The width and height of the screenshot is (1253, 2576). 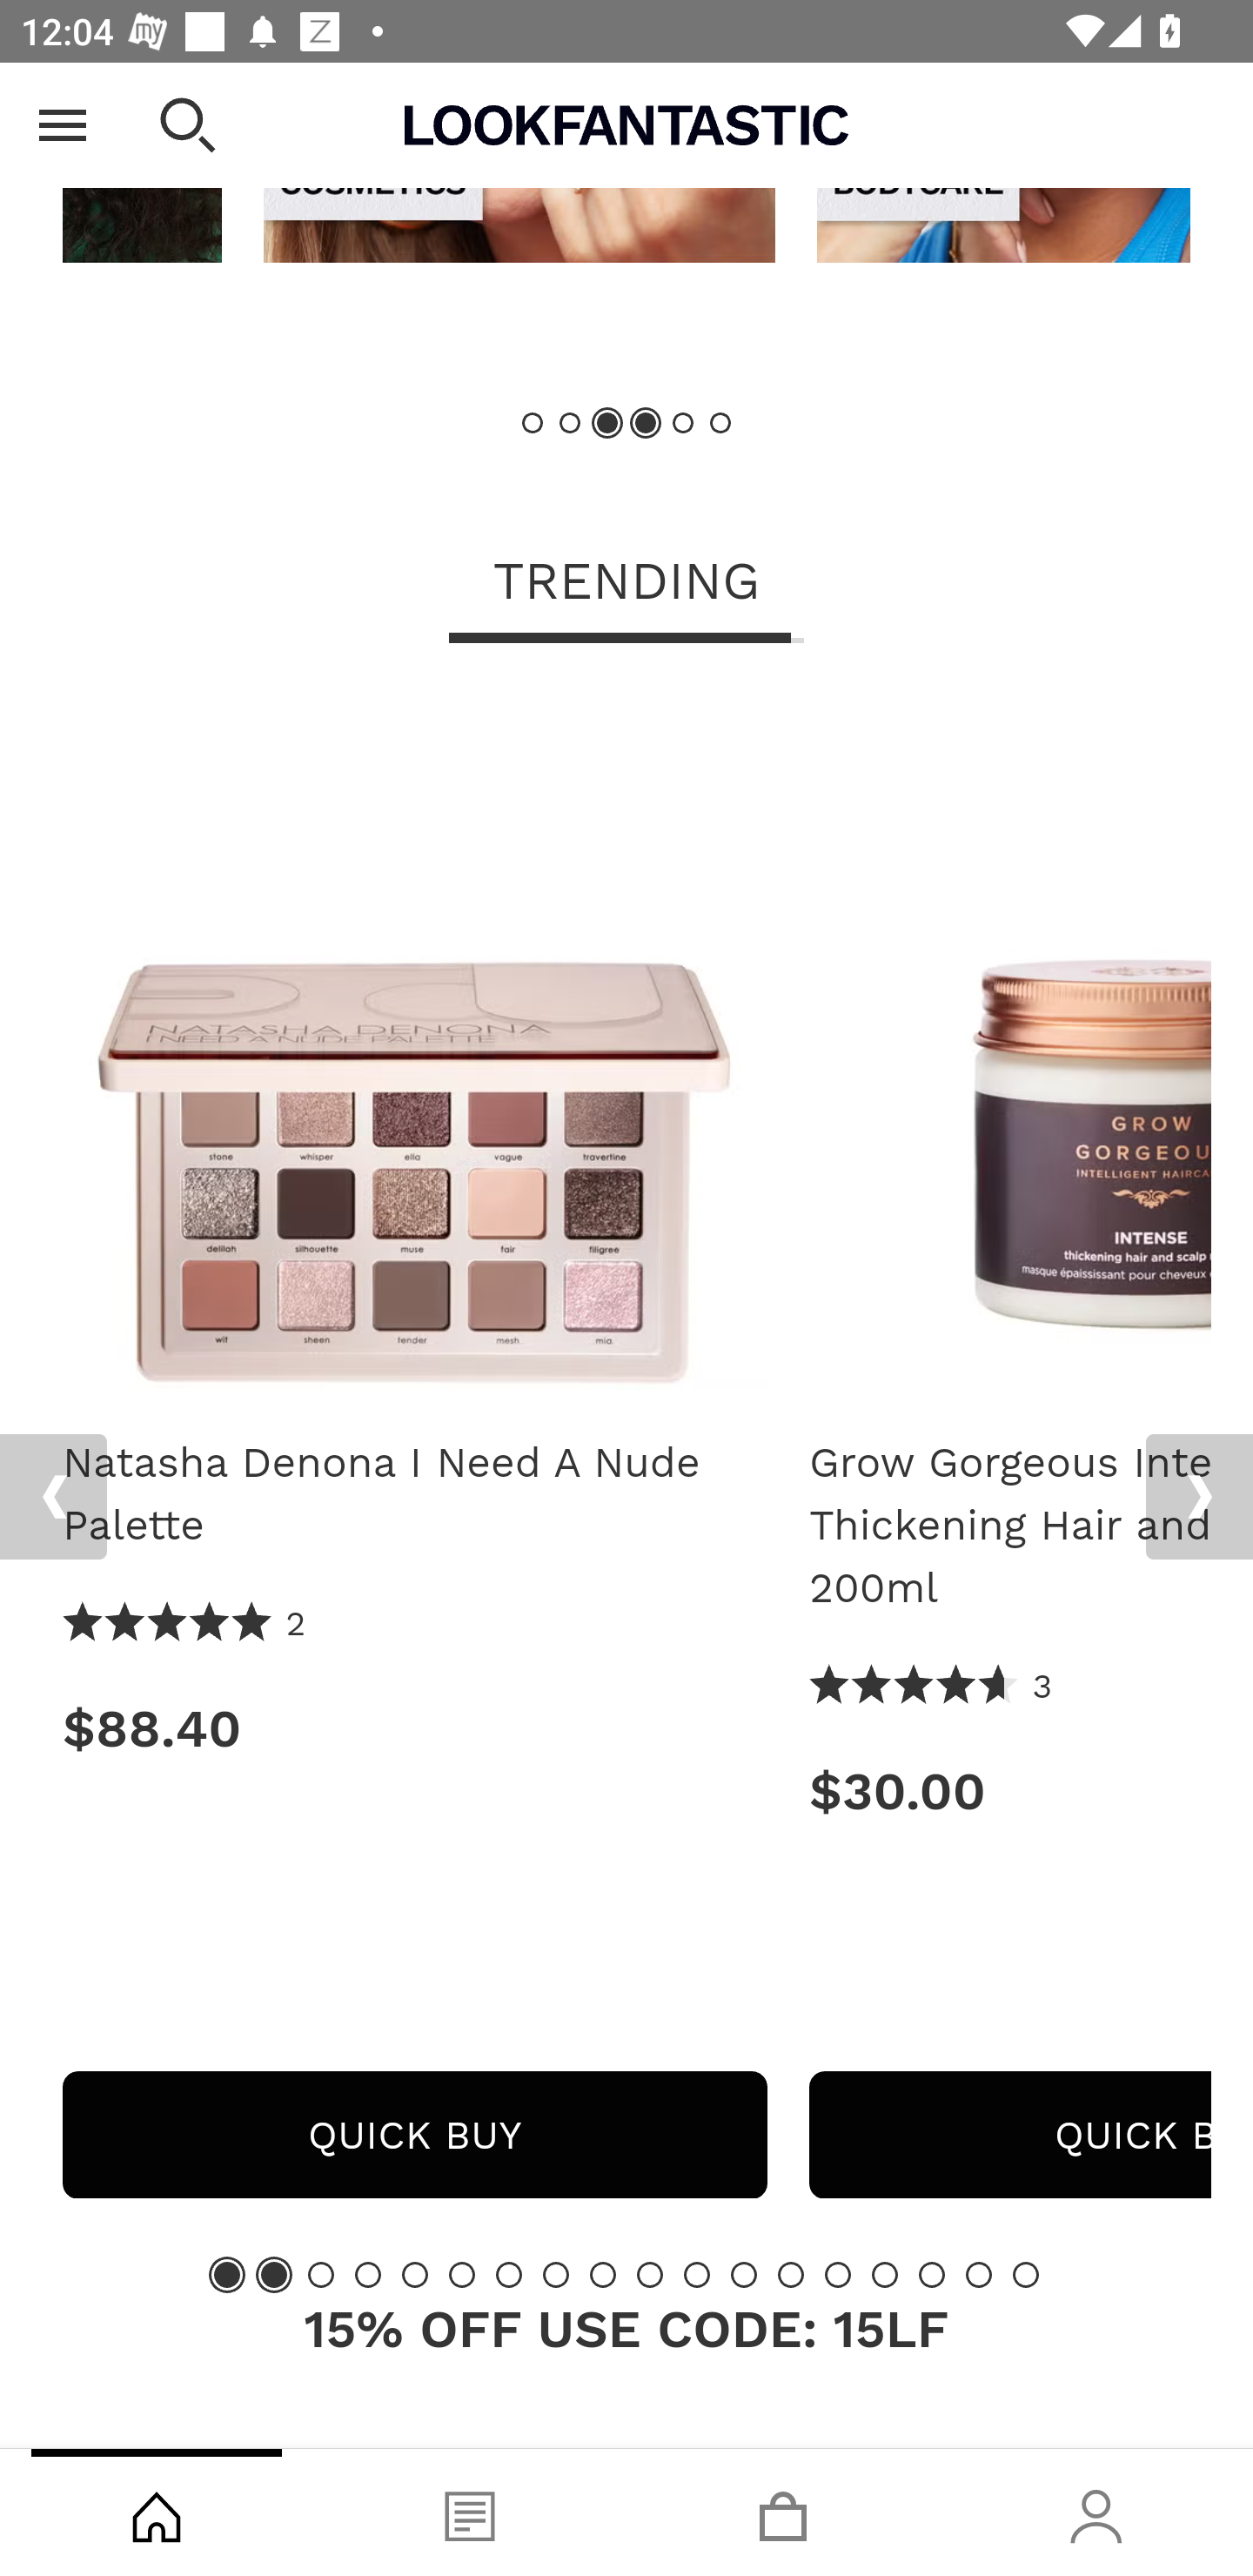 What do you see at coordinates (414, 1493) in the screenshot?
I see `Natasha Denona I Need A Nude Palette` at bounding box center [414, 1493].